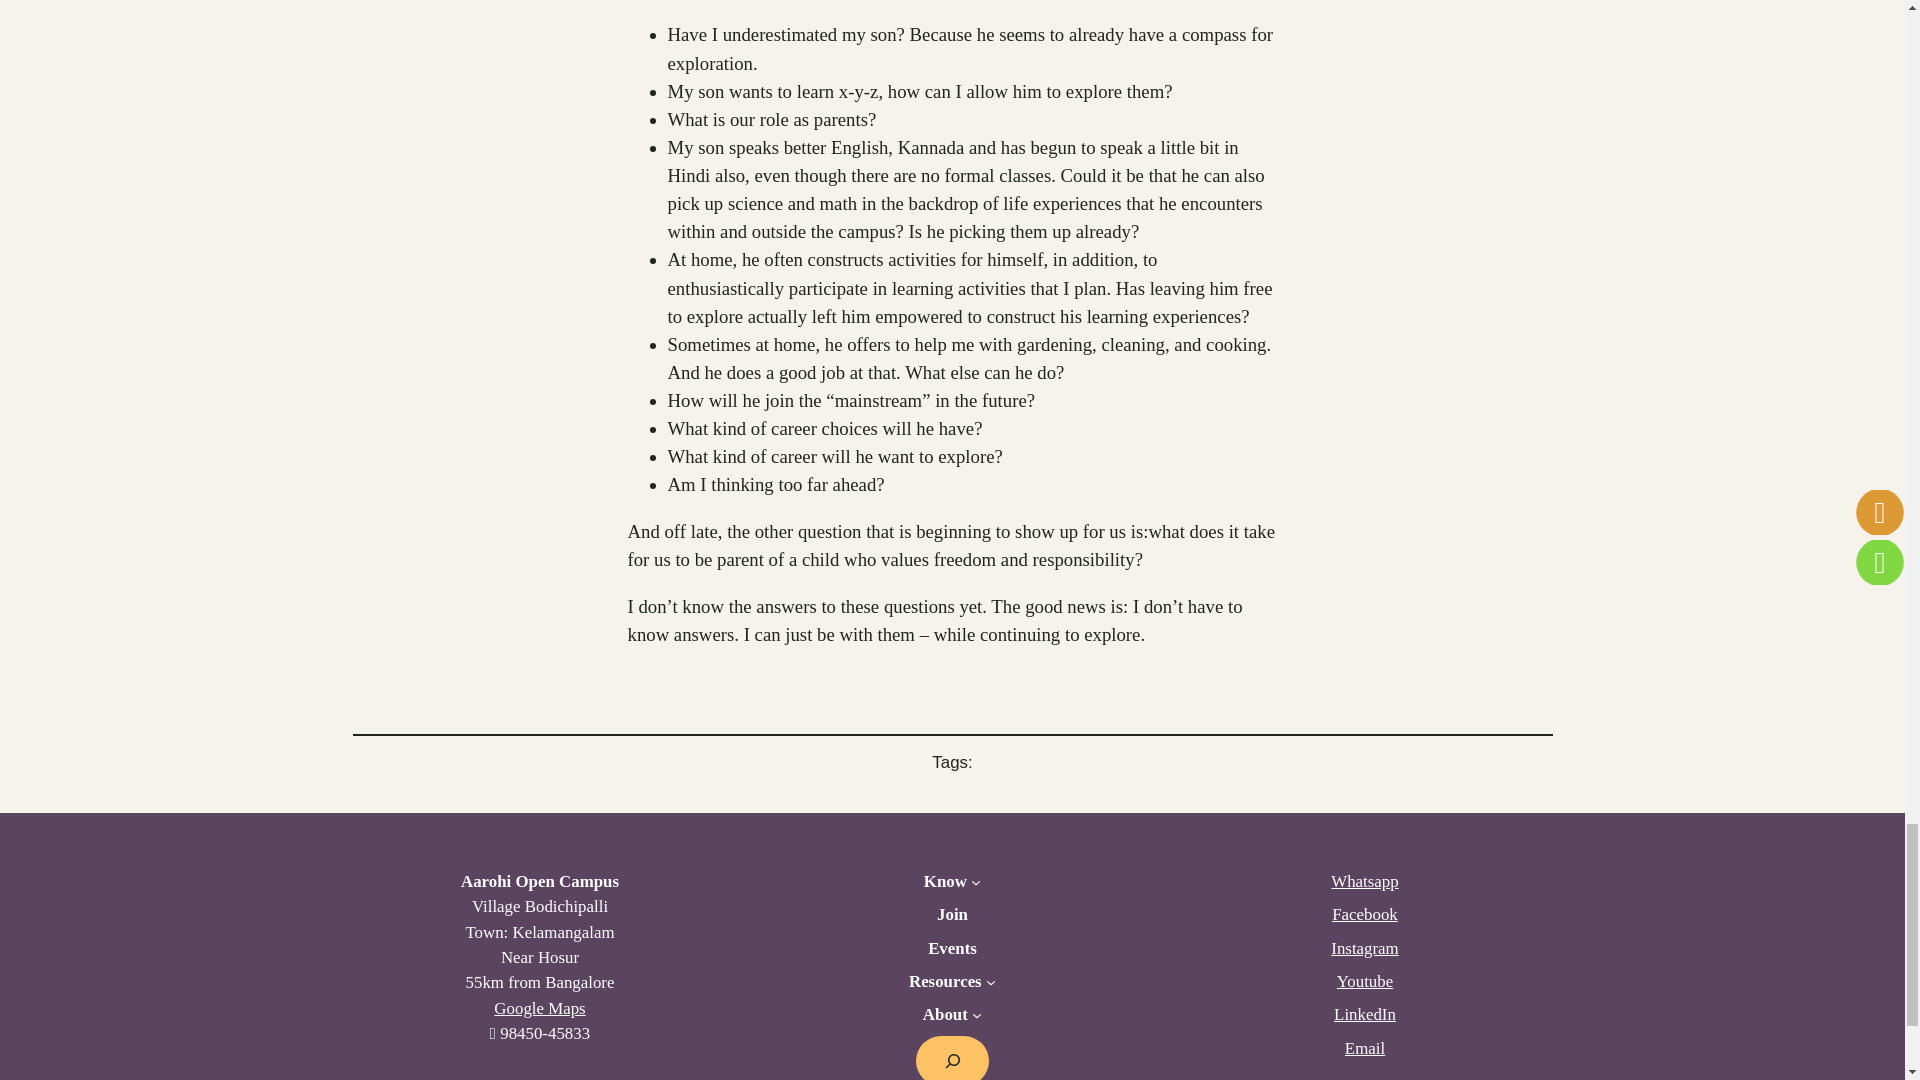  I want to click on Google Maps, so click(539, 1008).